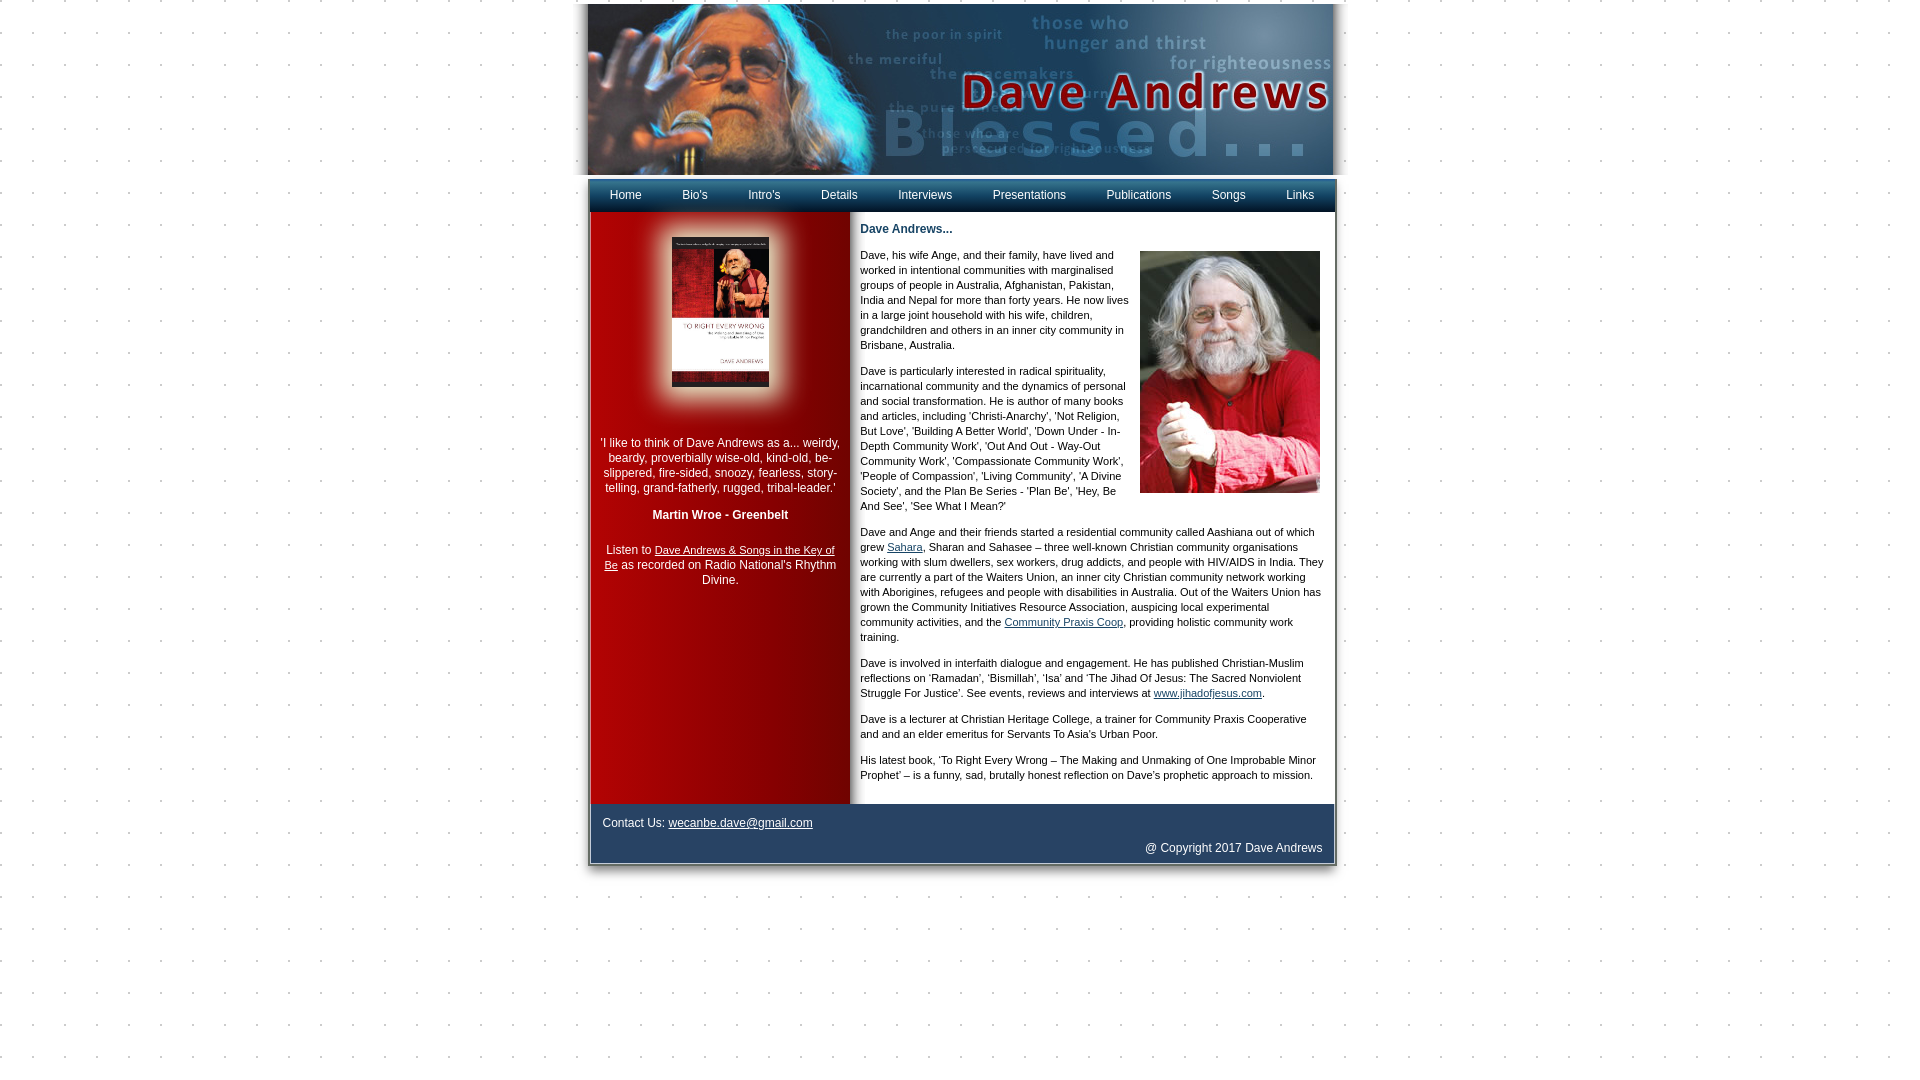 The height and width of the screenshot is (1080, 1920). Describe the element at coordinates (695, 196) in the screenshot. I see `Bio's` at that location.